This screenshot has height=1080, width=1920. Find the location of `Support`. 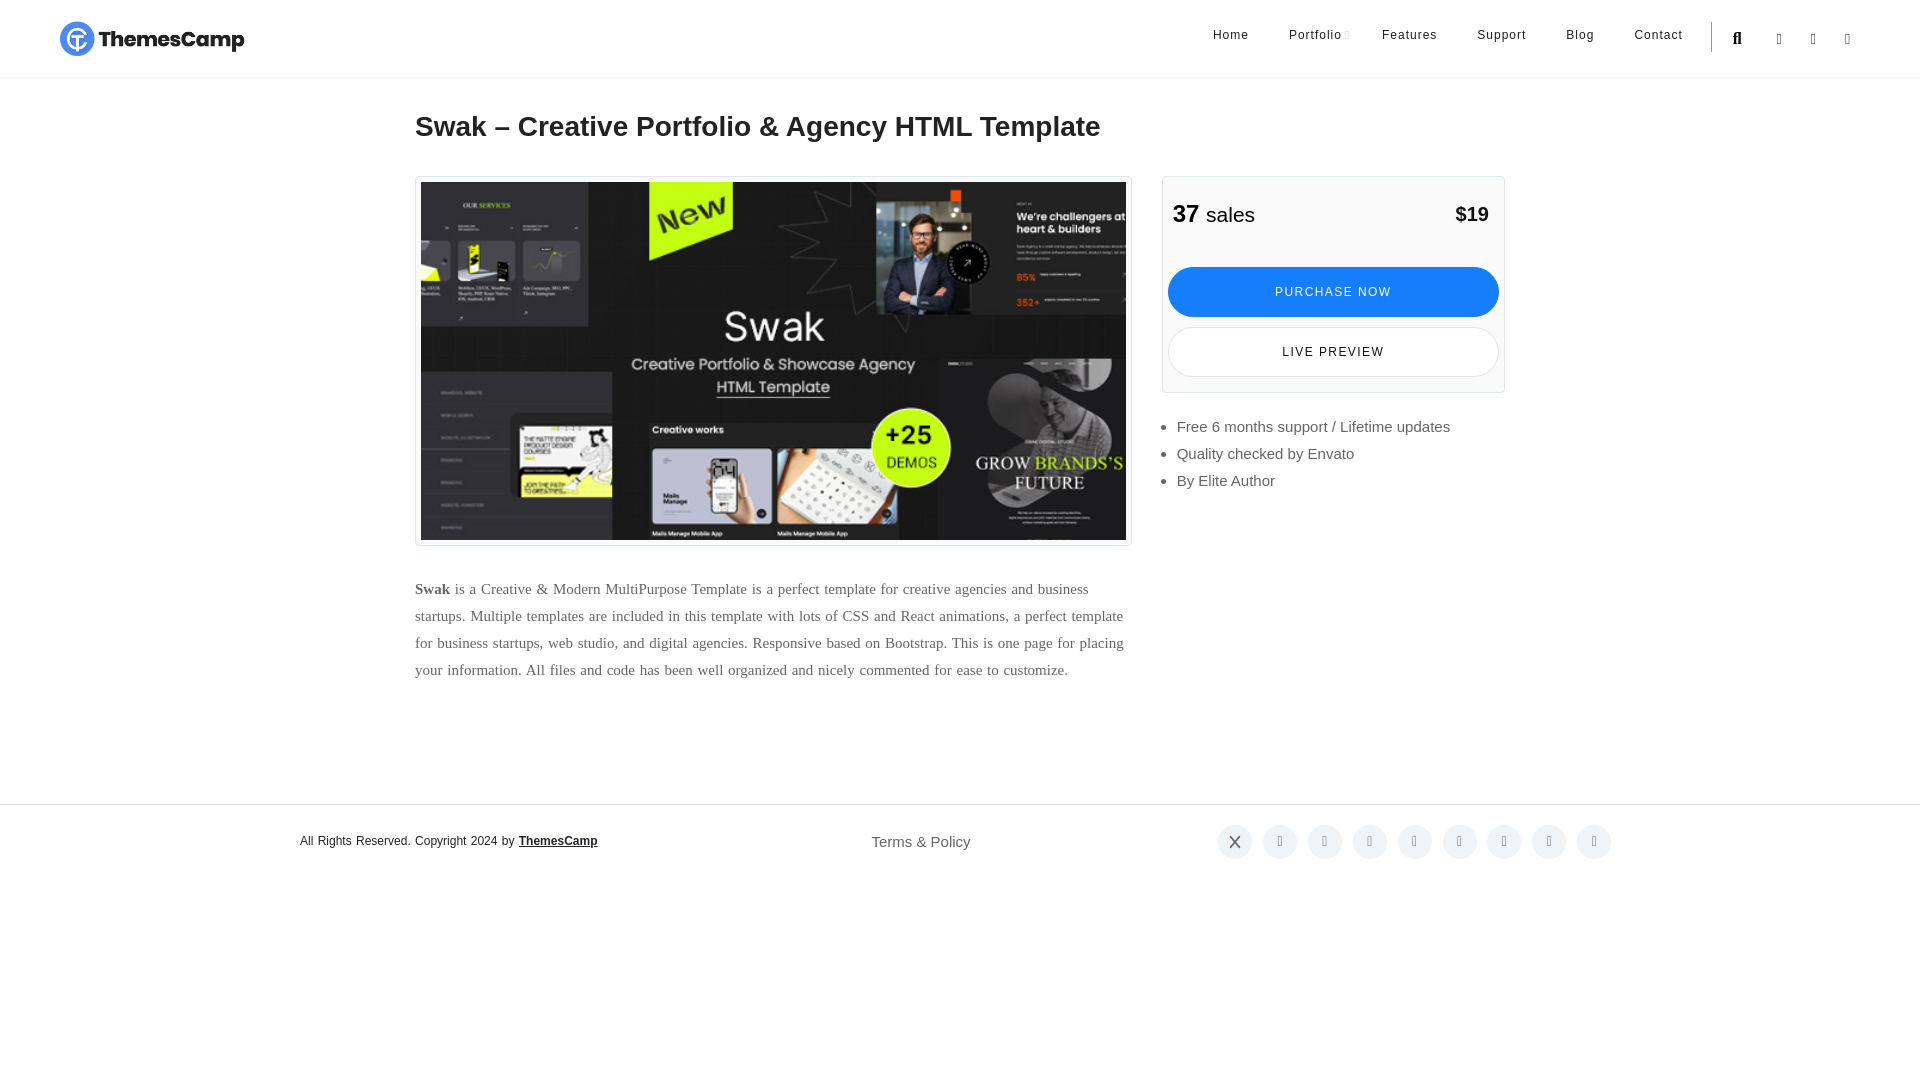

Support is located at coordinates (1501, 36).